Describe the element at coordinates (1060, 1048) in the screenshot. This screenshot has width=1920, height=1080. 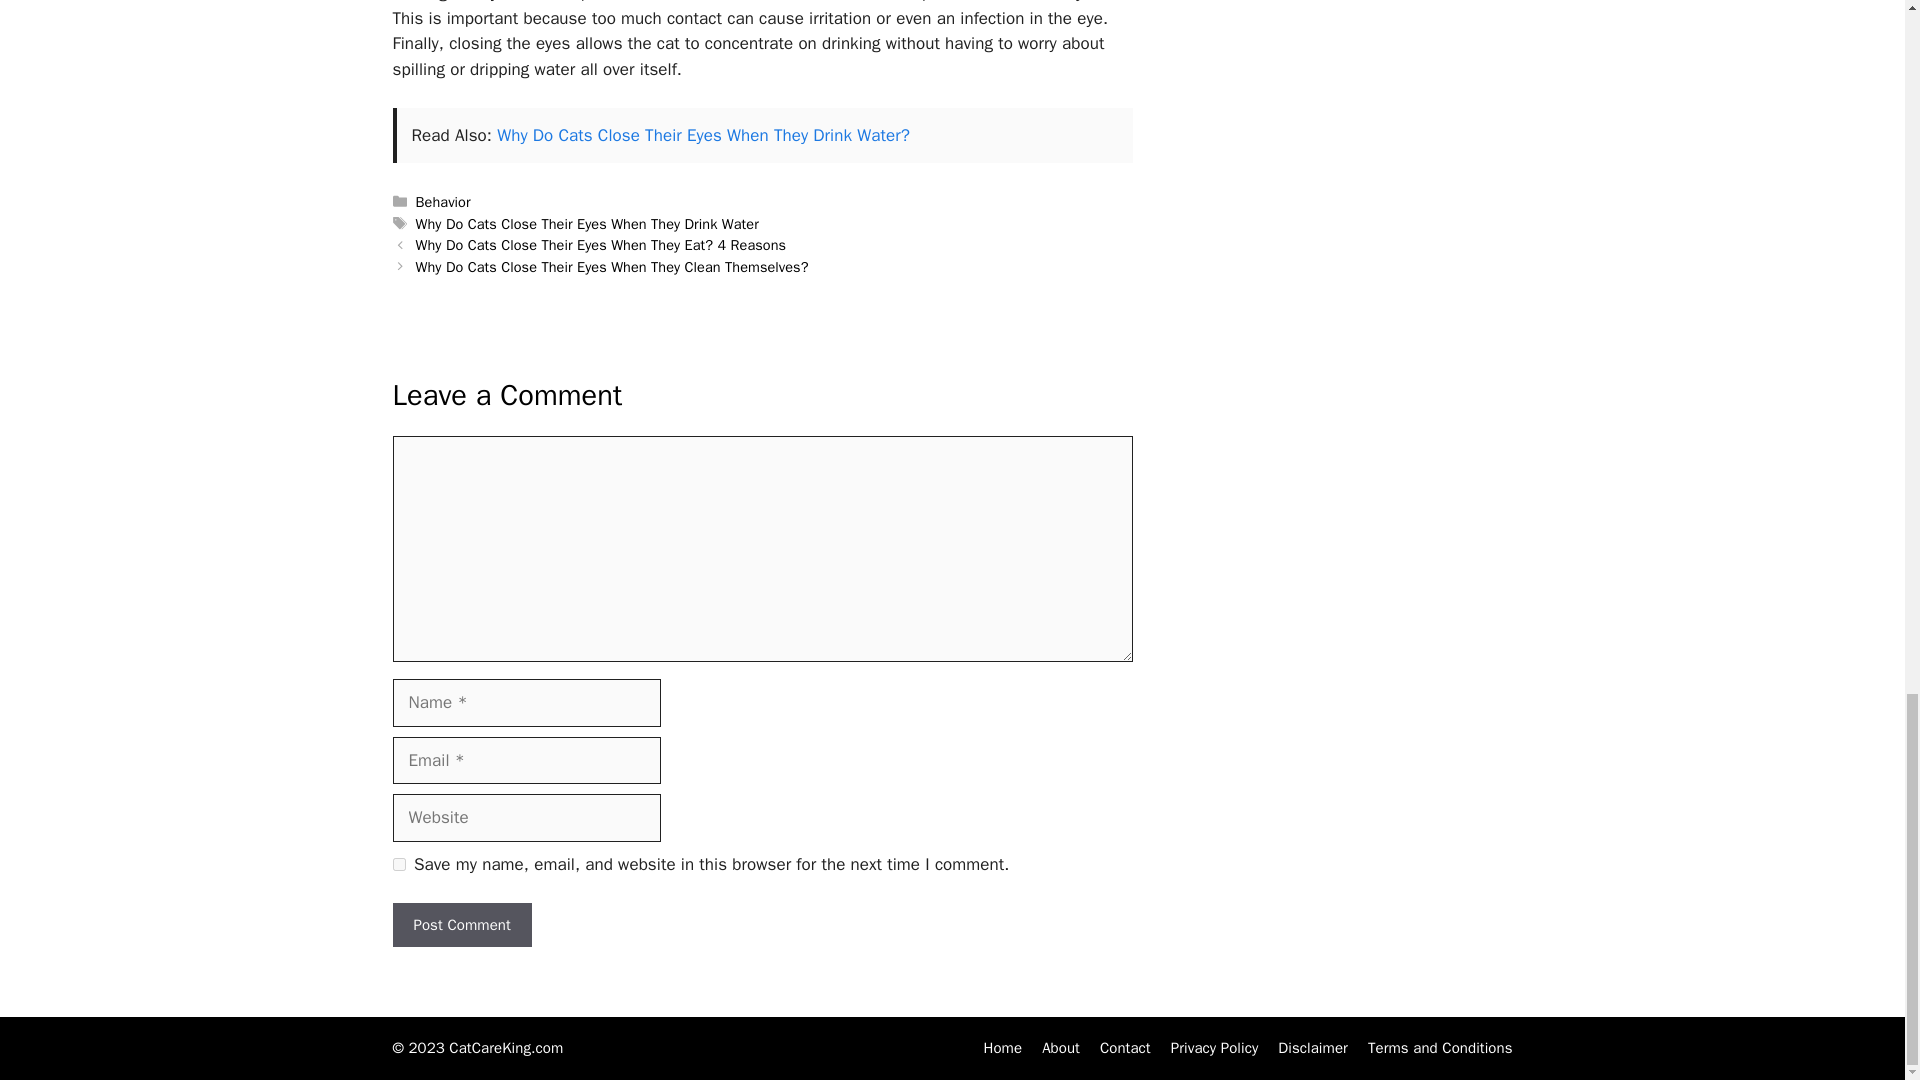
I see `About` at that location.